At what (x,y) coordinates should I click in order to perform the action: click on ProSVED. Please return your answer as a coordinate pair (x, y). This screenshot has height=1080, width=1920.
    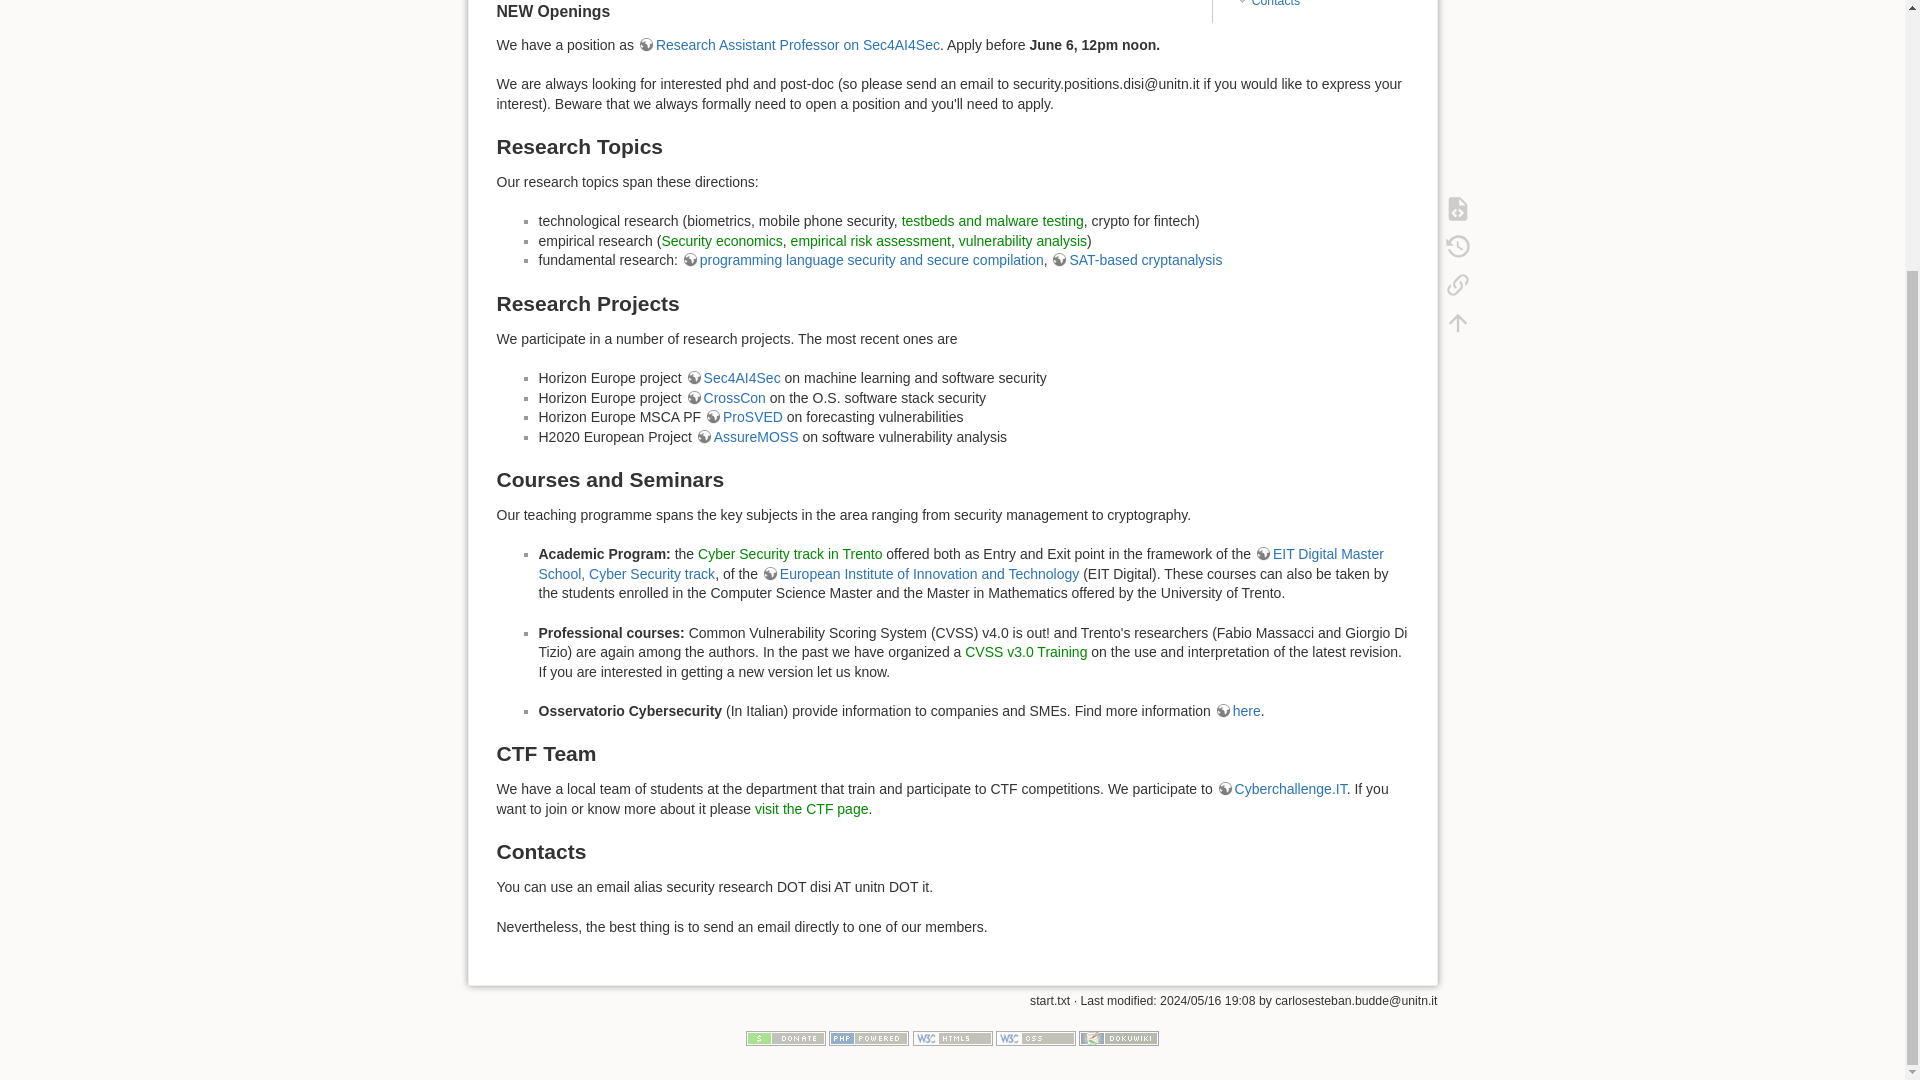
    Looking at the image, I should click on (744, 417).